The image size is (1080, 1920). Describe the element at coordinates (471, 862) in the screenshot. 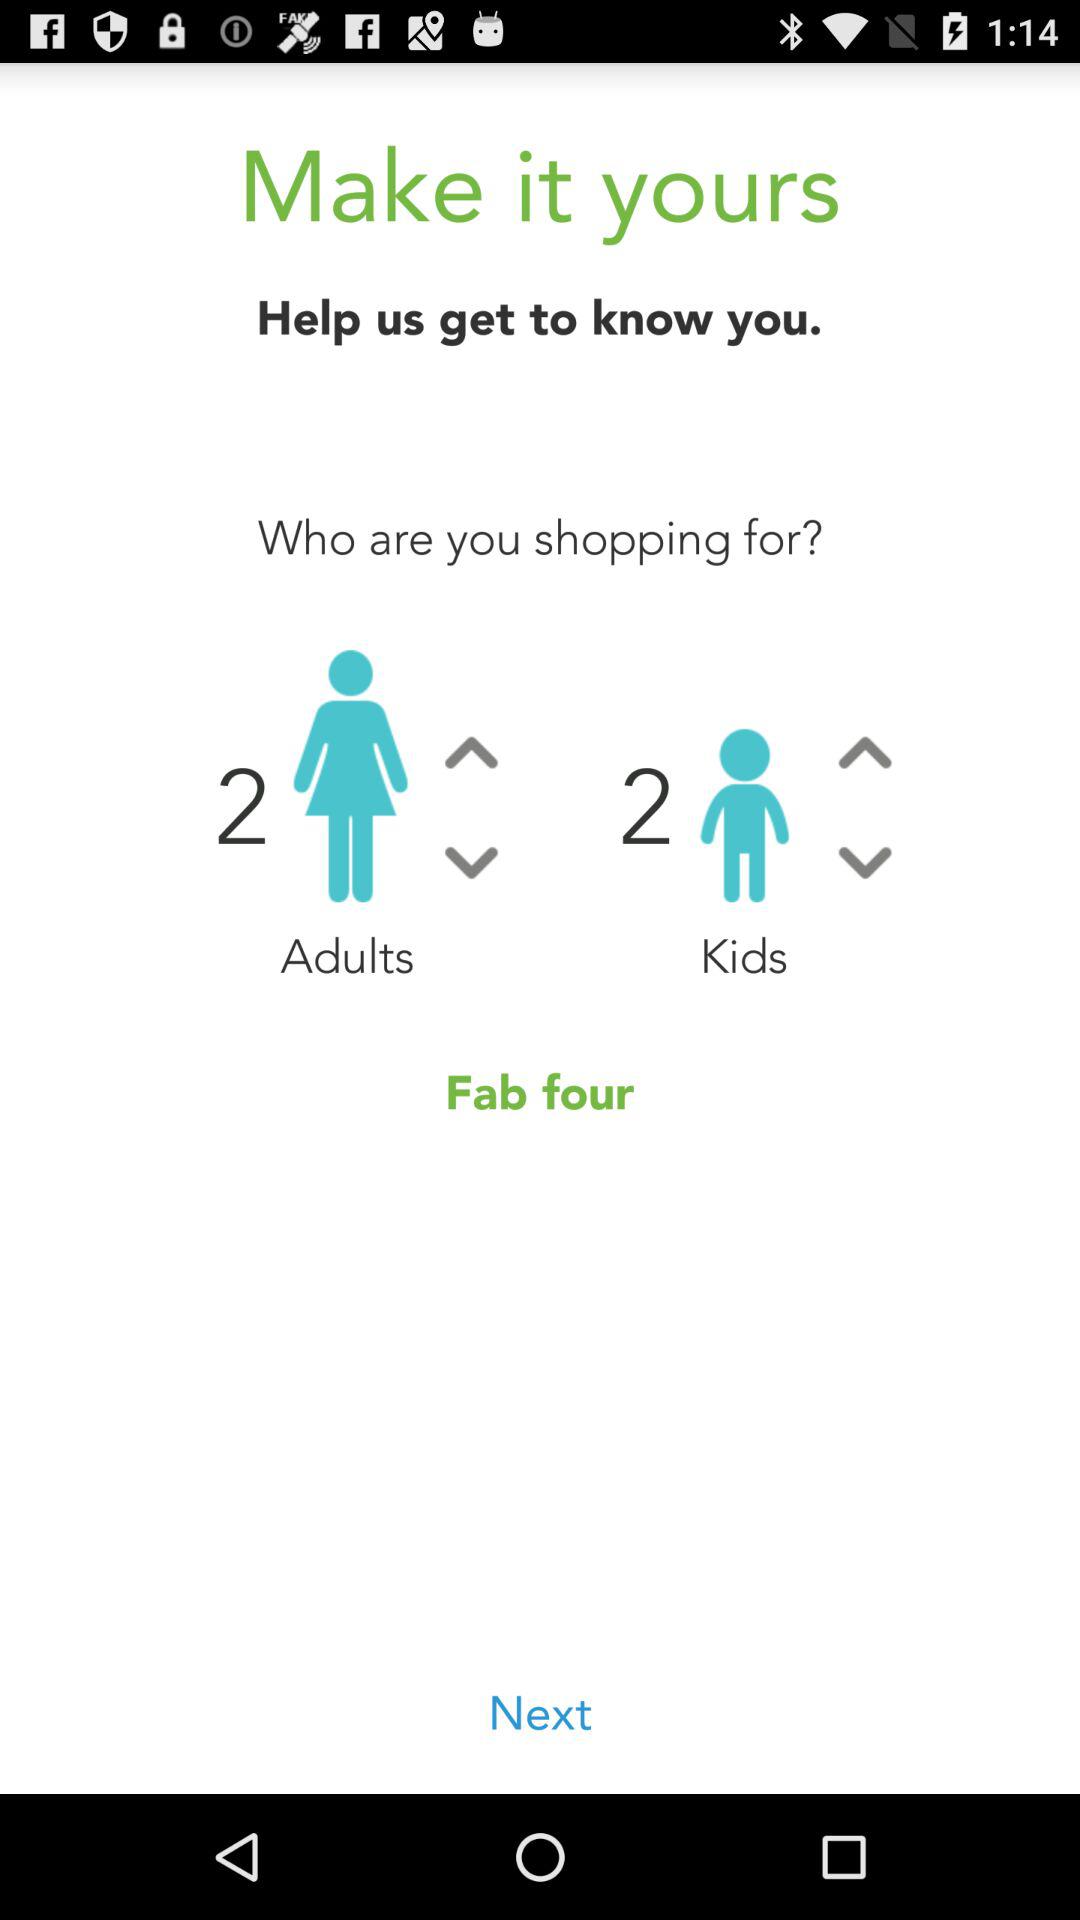

I see `button to decrease number of adults` at that location.